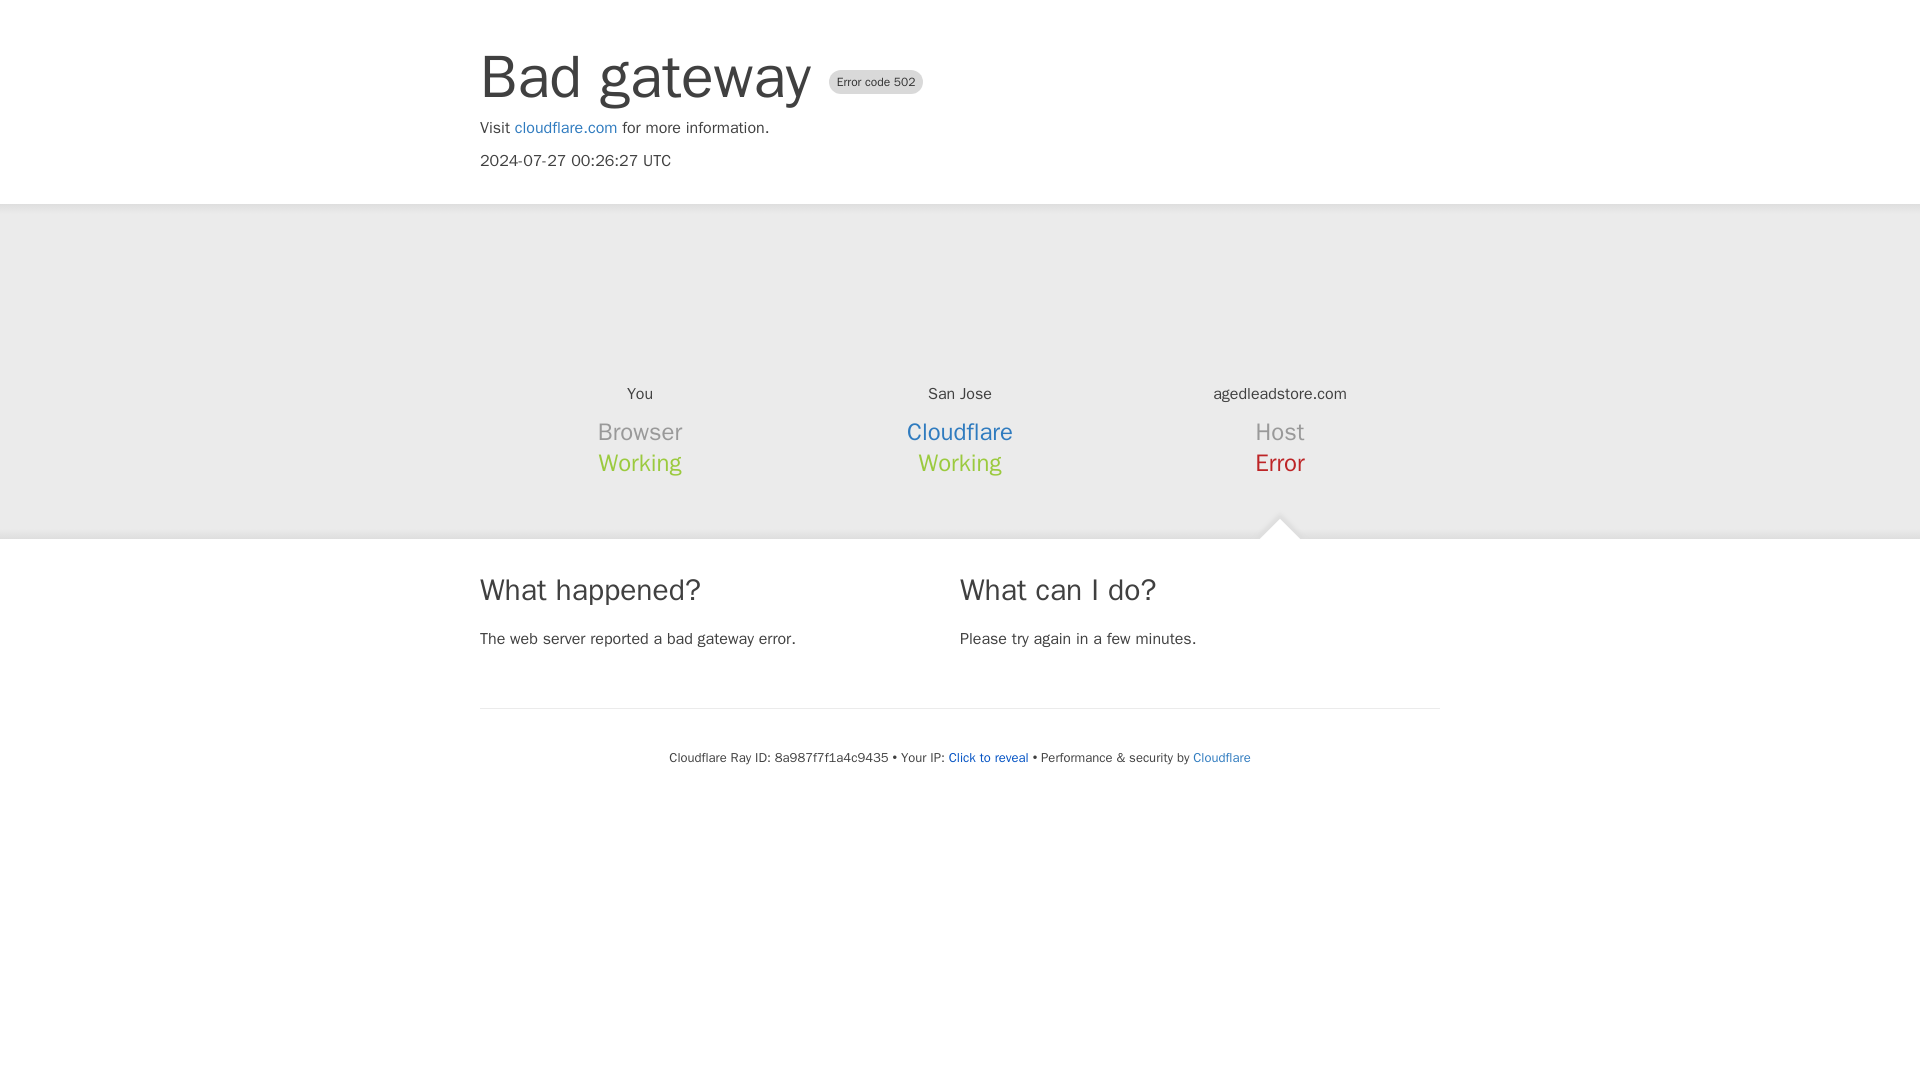 The width and height of the screenshot is (1920, 1080). Describe the element at coordinates (566, 128) in the screenshot. I see `cloudflare.com` at that location.